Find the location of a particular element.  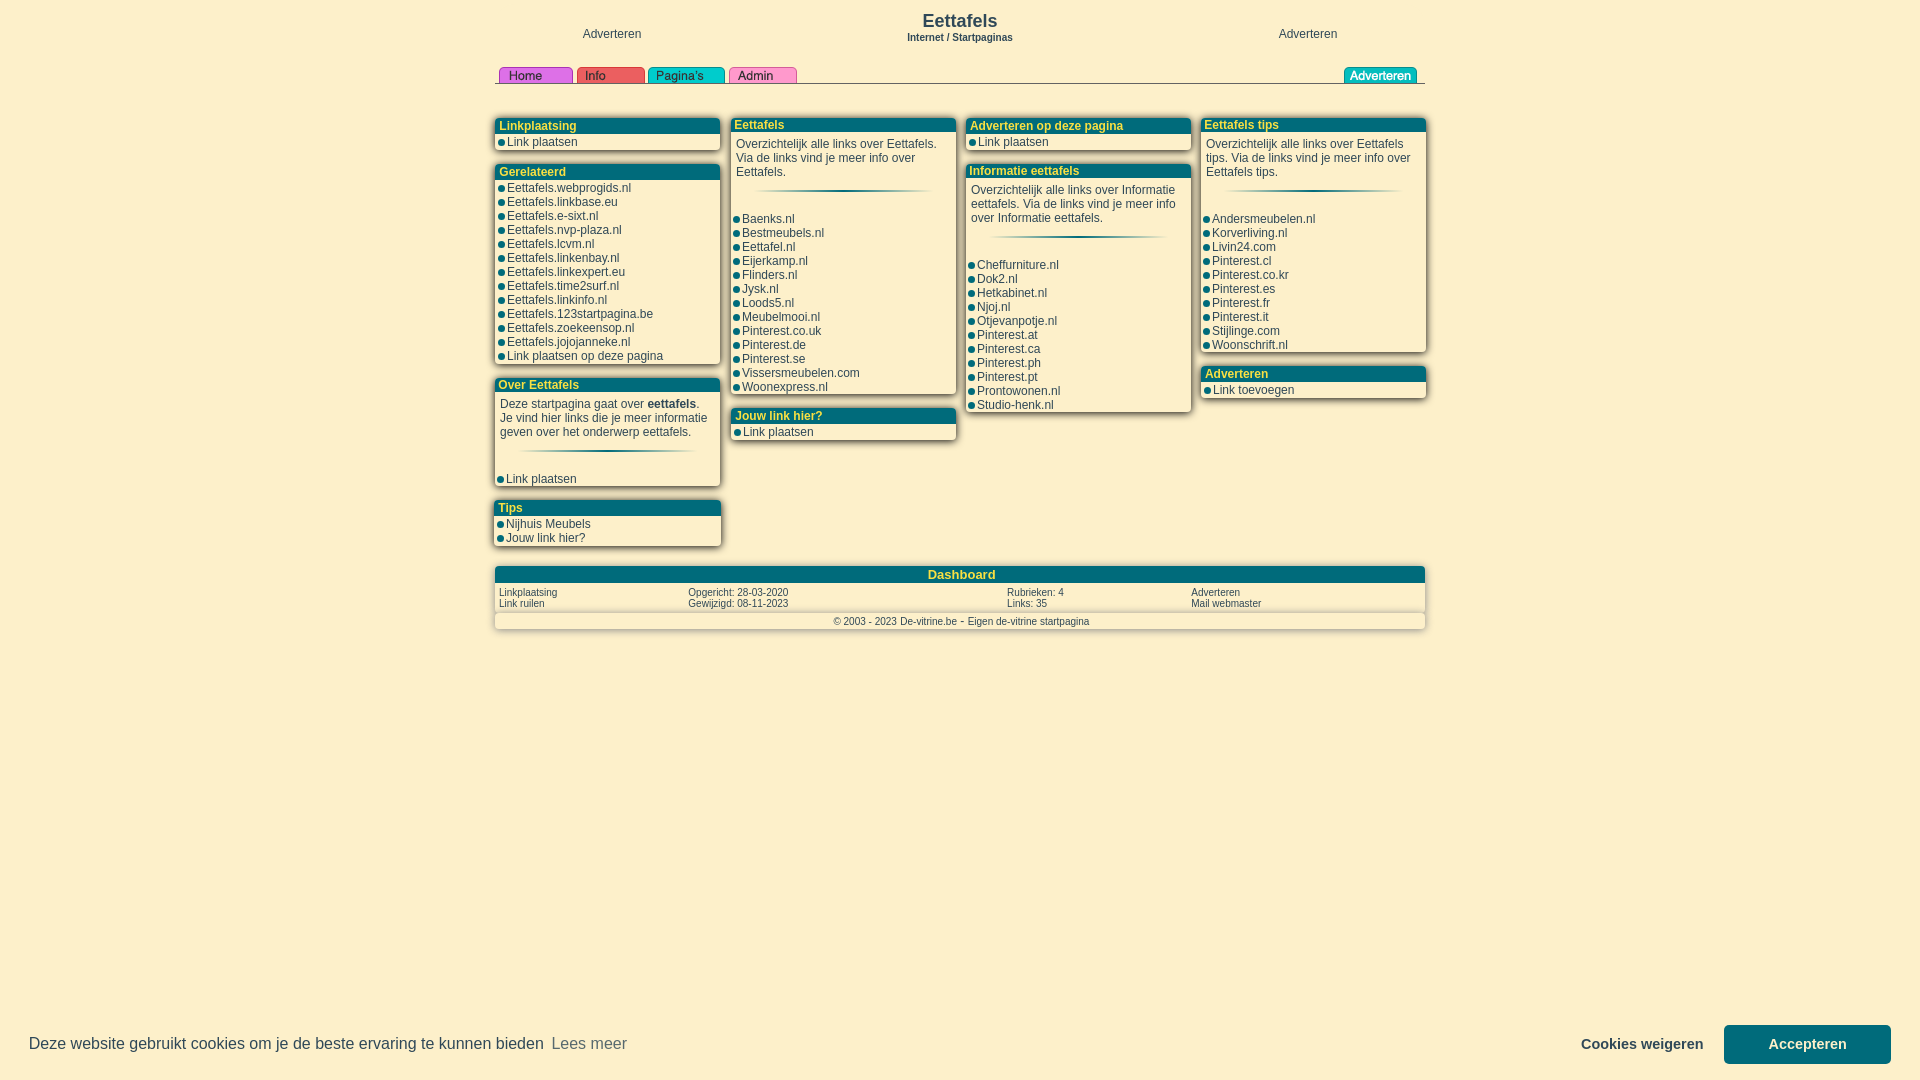

Pinterest.co.uk is located at coordinates (782, 331).